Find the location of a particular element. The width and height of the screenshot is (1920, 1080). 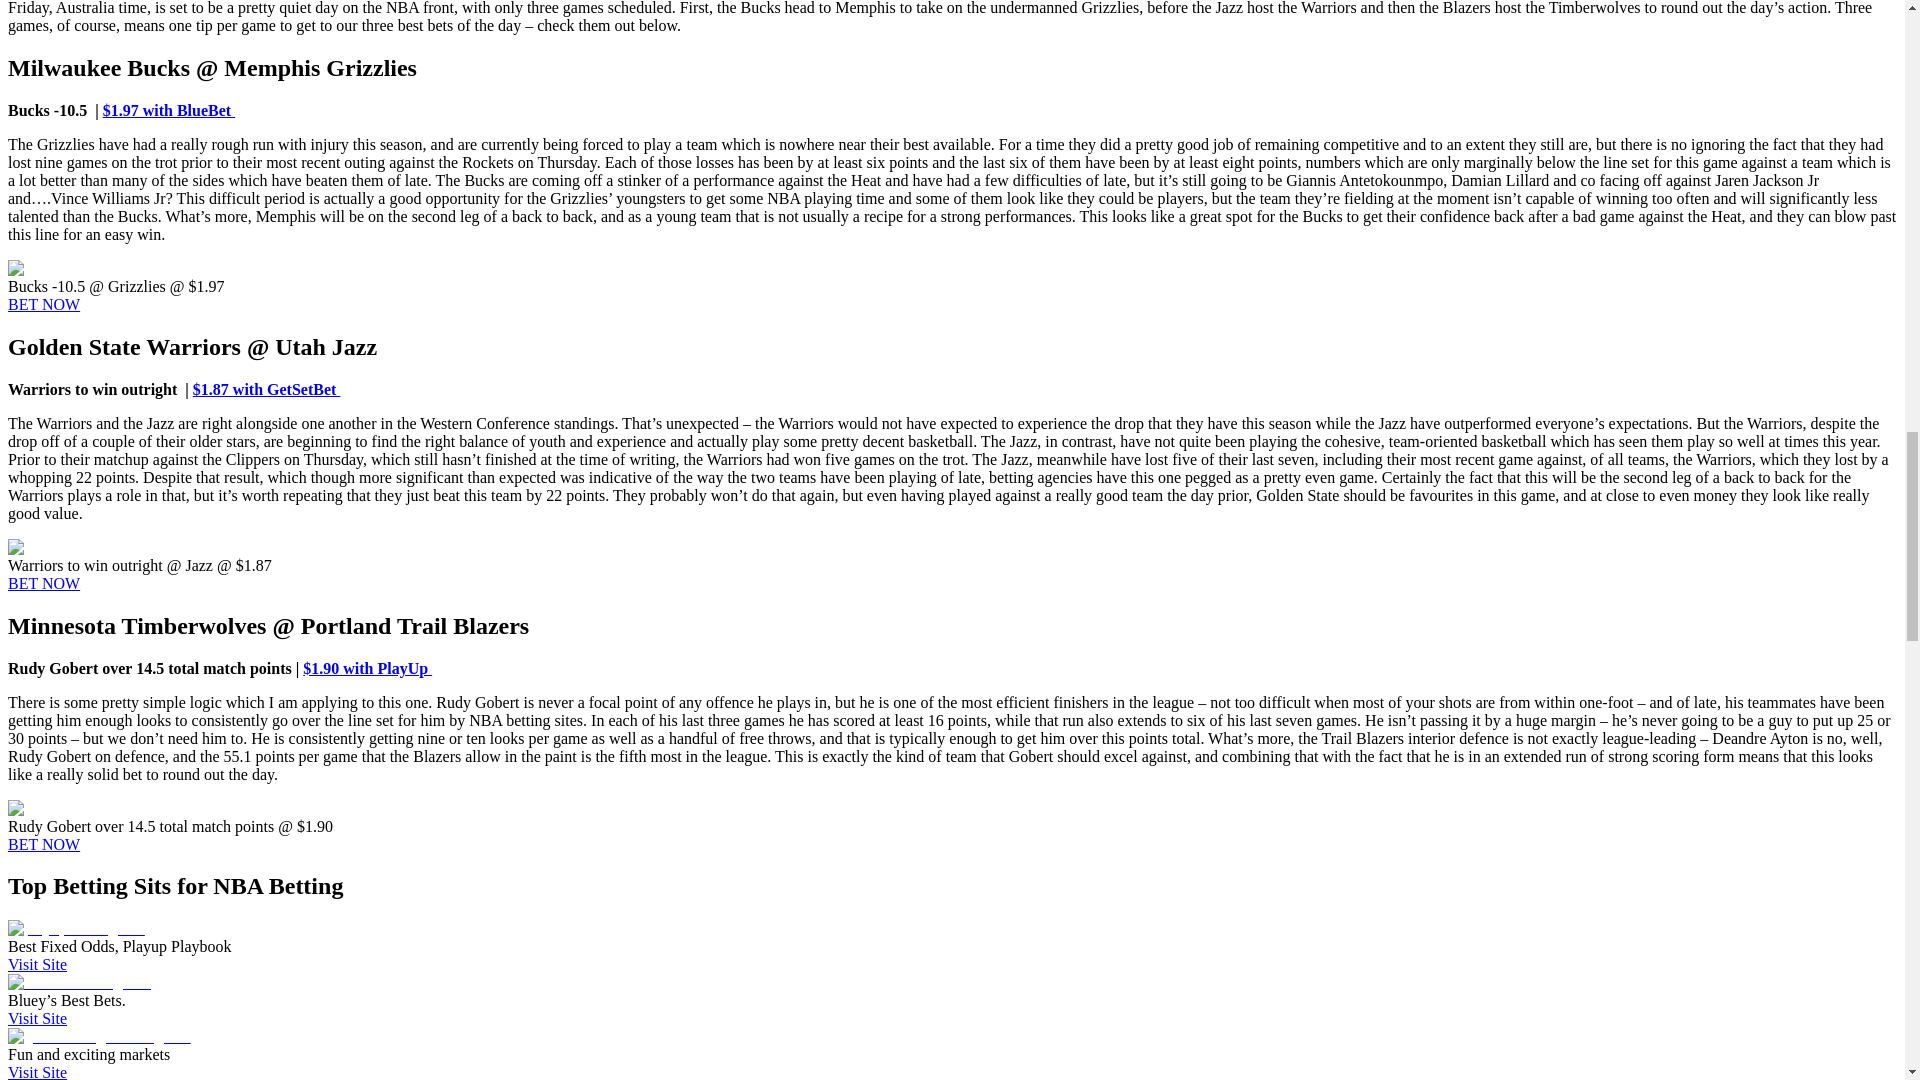

bluebet is located at coordinates (79, 268).